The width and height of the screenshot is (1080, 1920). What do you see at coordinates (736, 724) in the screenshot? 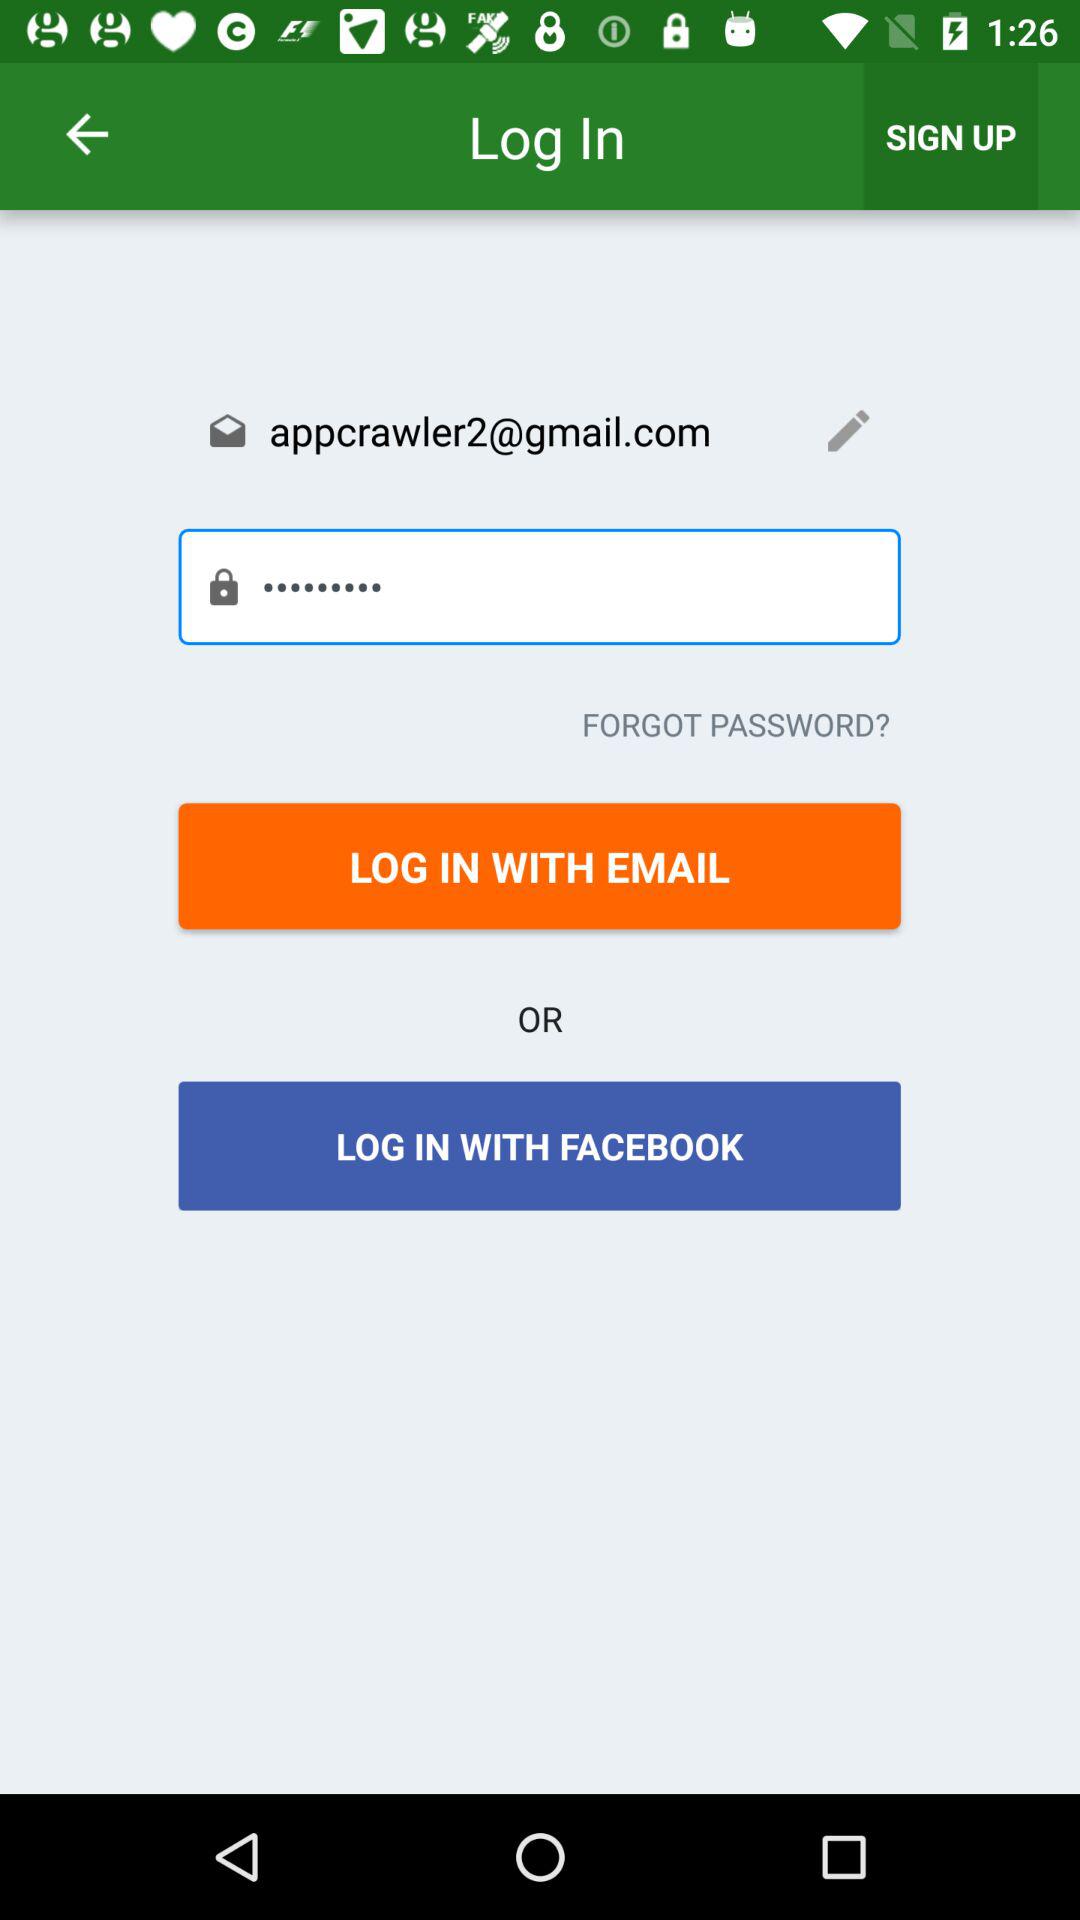
I see `scroll until forgot password?` at bounding box center [736, 724].